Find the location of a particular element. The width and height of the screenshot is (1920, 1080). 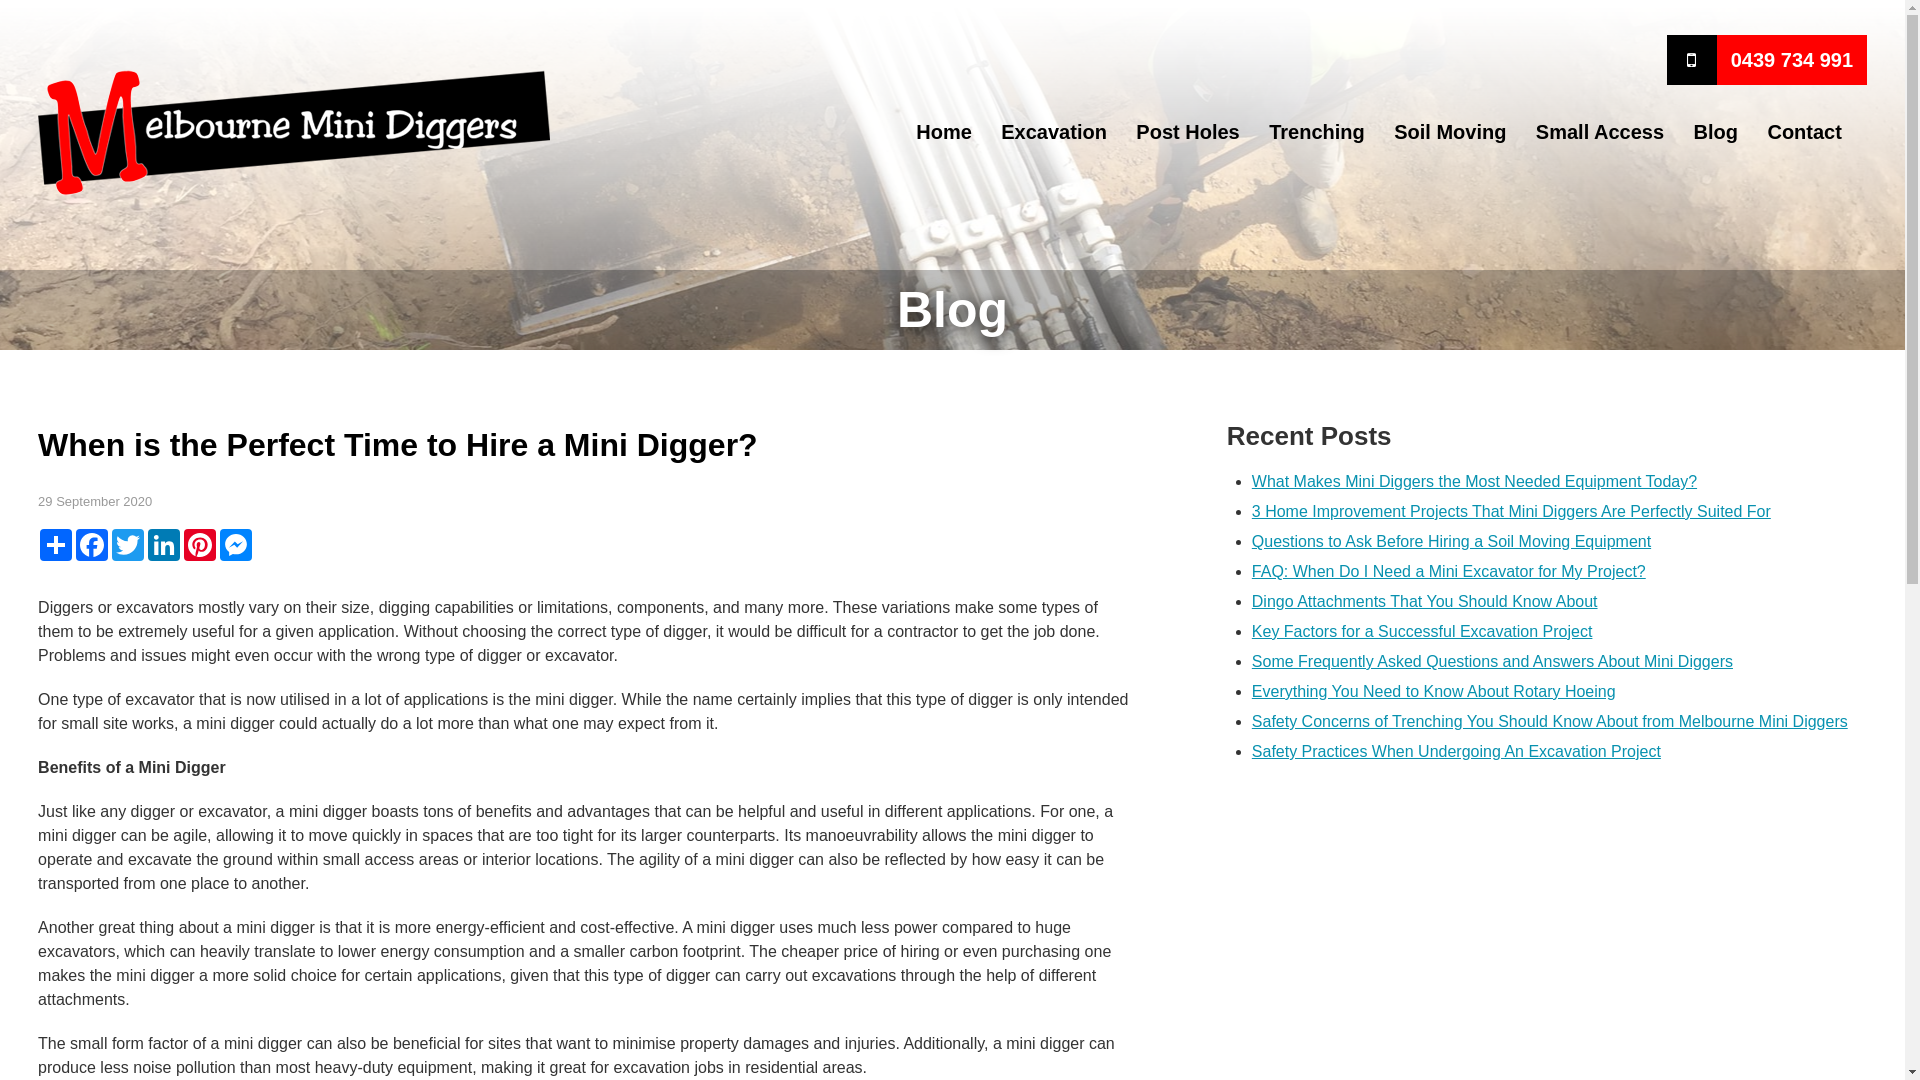

Blog is located at coordinates (1716, 132).